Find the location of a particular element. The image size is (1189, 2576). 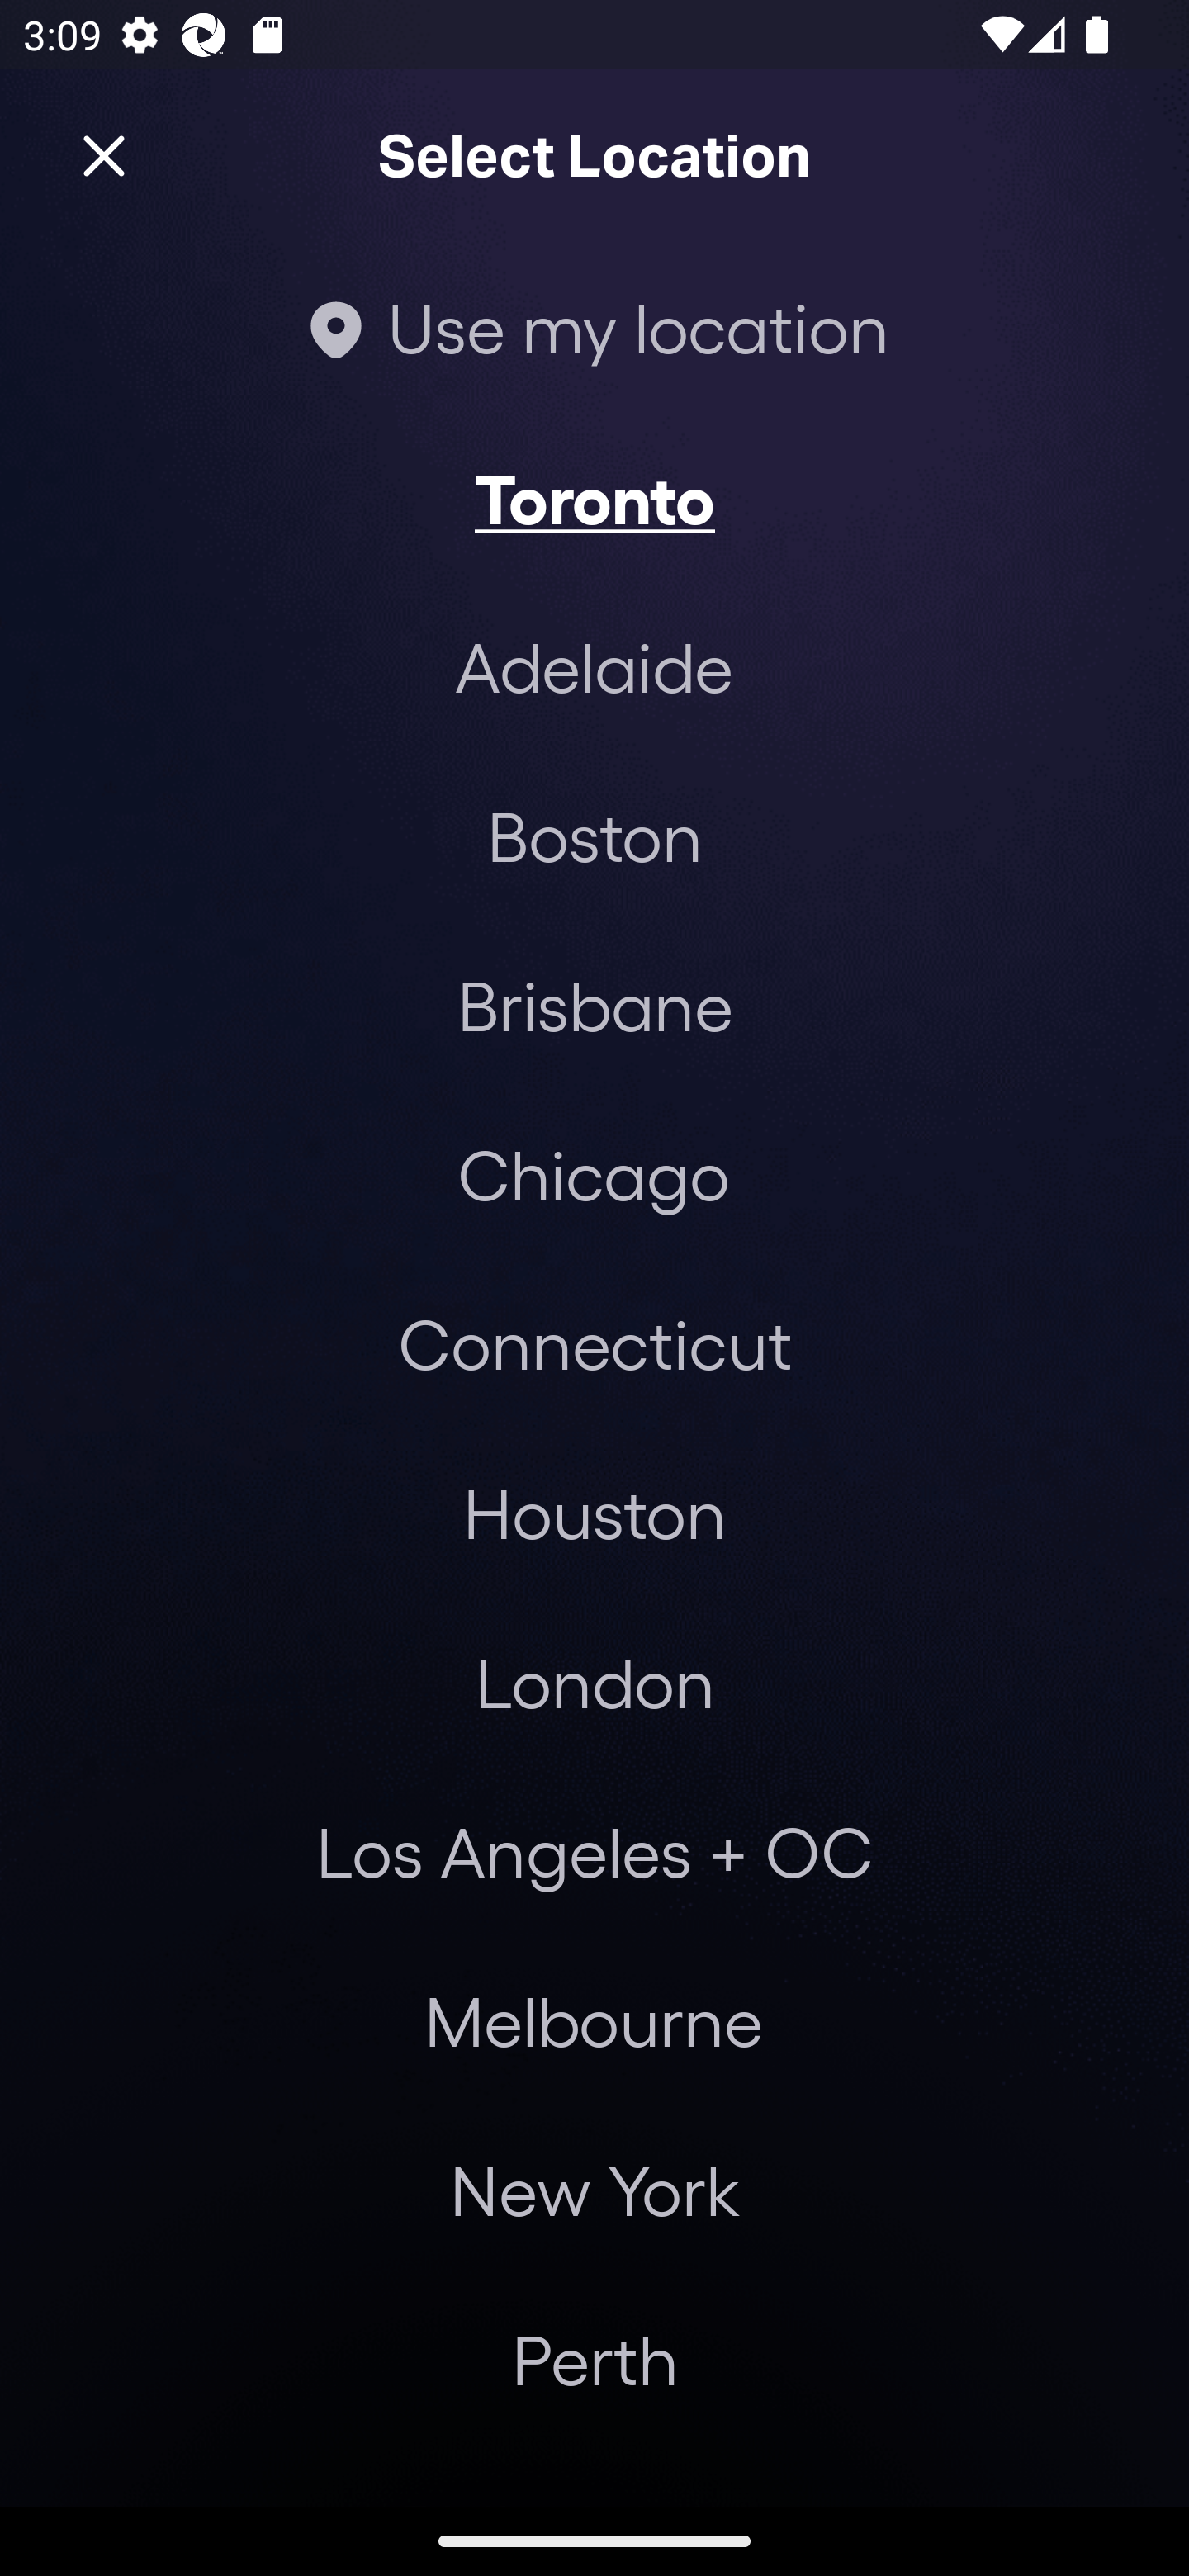

London is located at coordinates (594, 1682).